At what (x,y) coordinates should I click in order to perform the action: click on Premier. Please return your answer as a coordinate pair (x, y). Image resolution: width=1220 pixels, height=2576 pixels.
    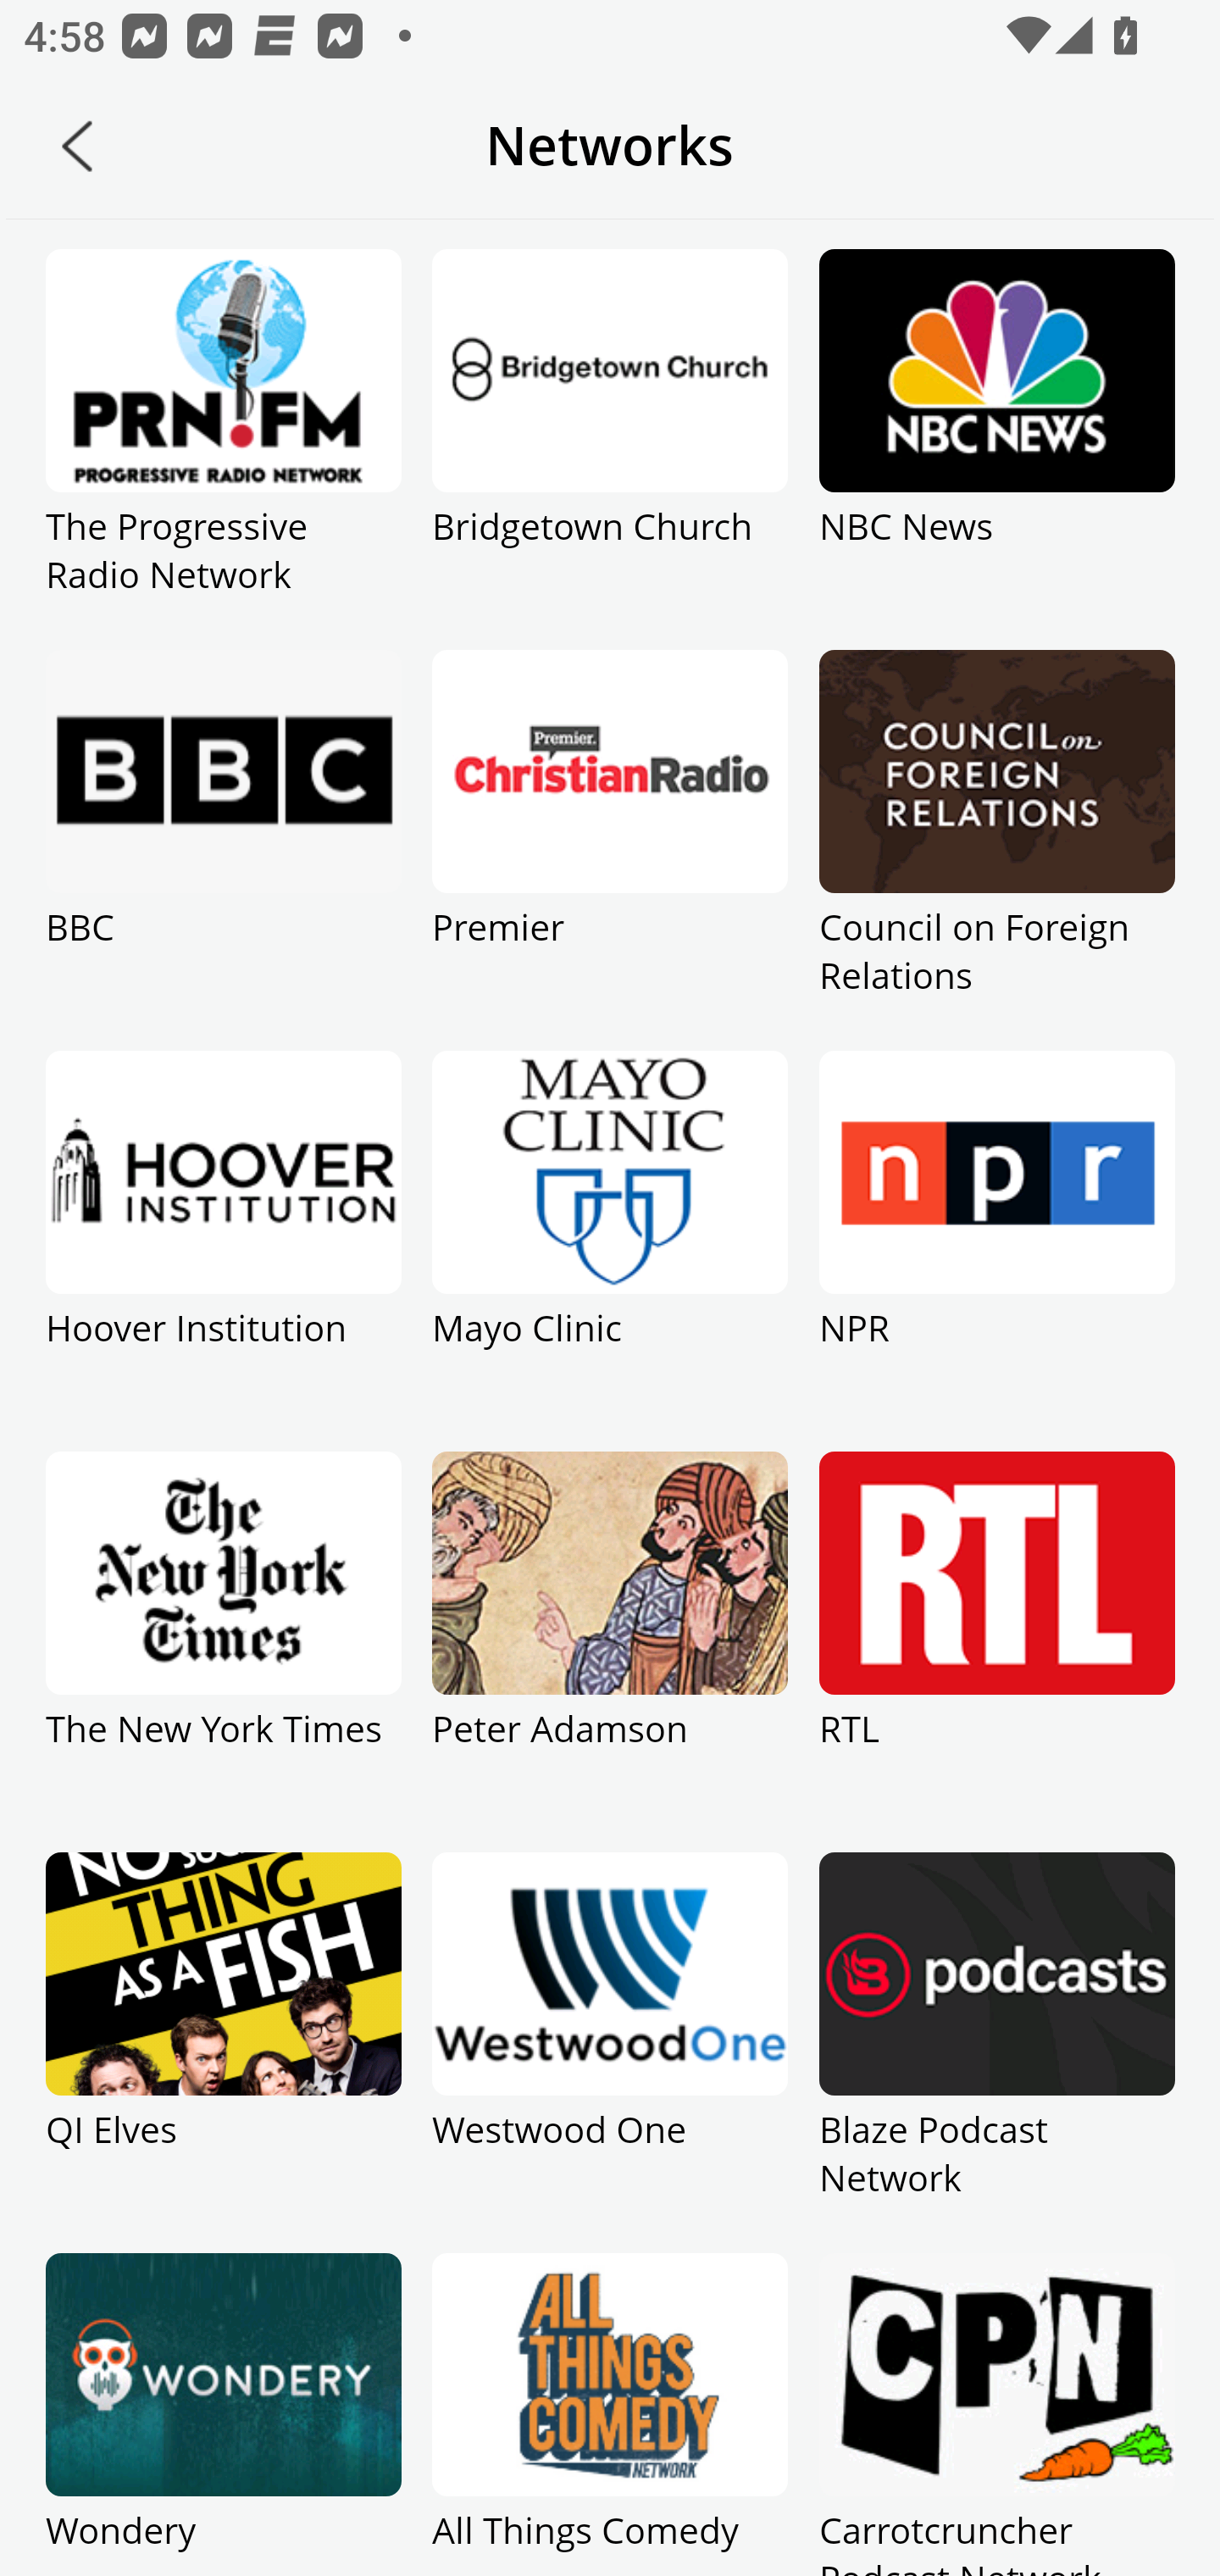
    Looking at the image, I should click on (610, 850).